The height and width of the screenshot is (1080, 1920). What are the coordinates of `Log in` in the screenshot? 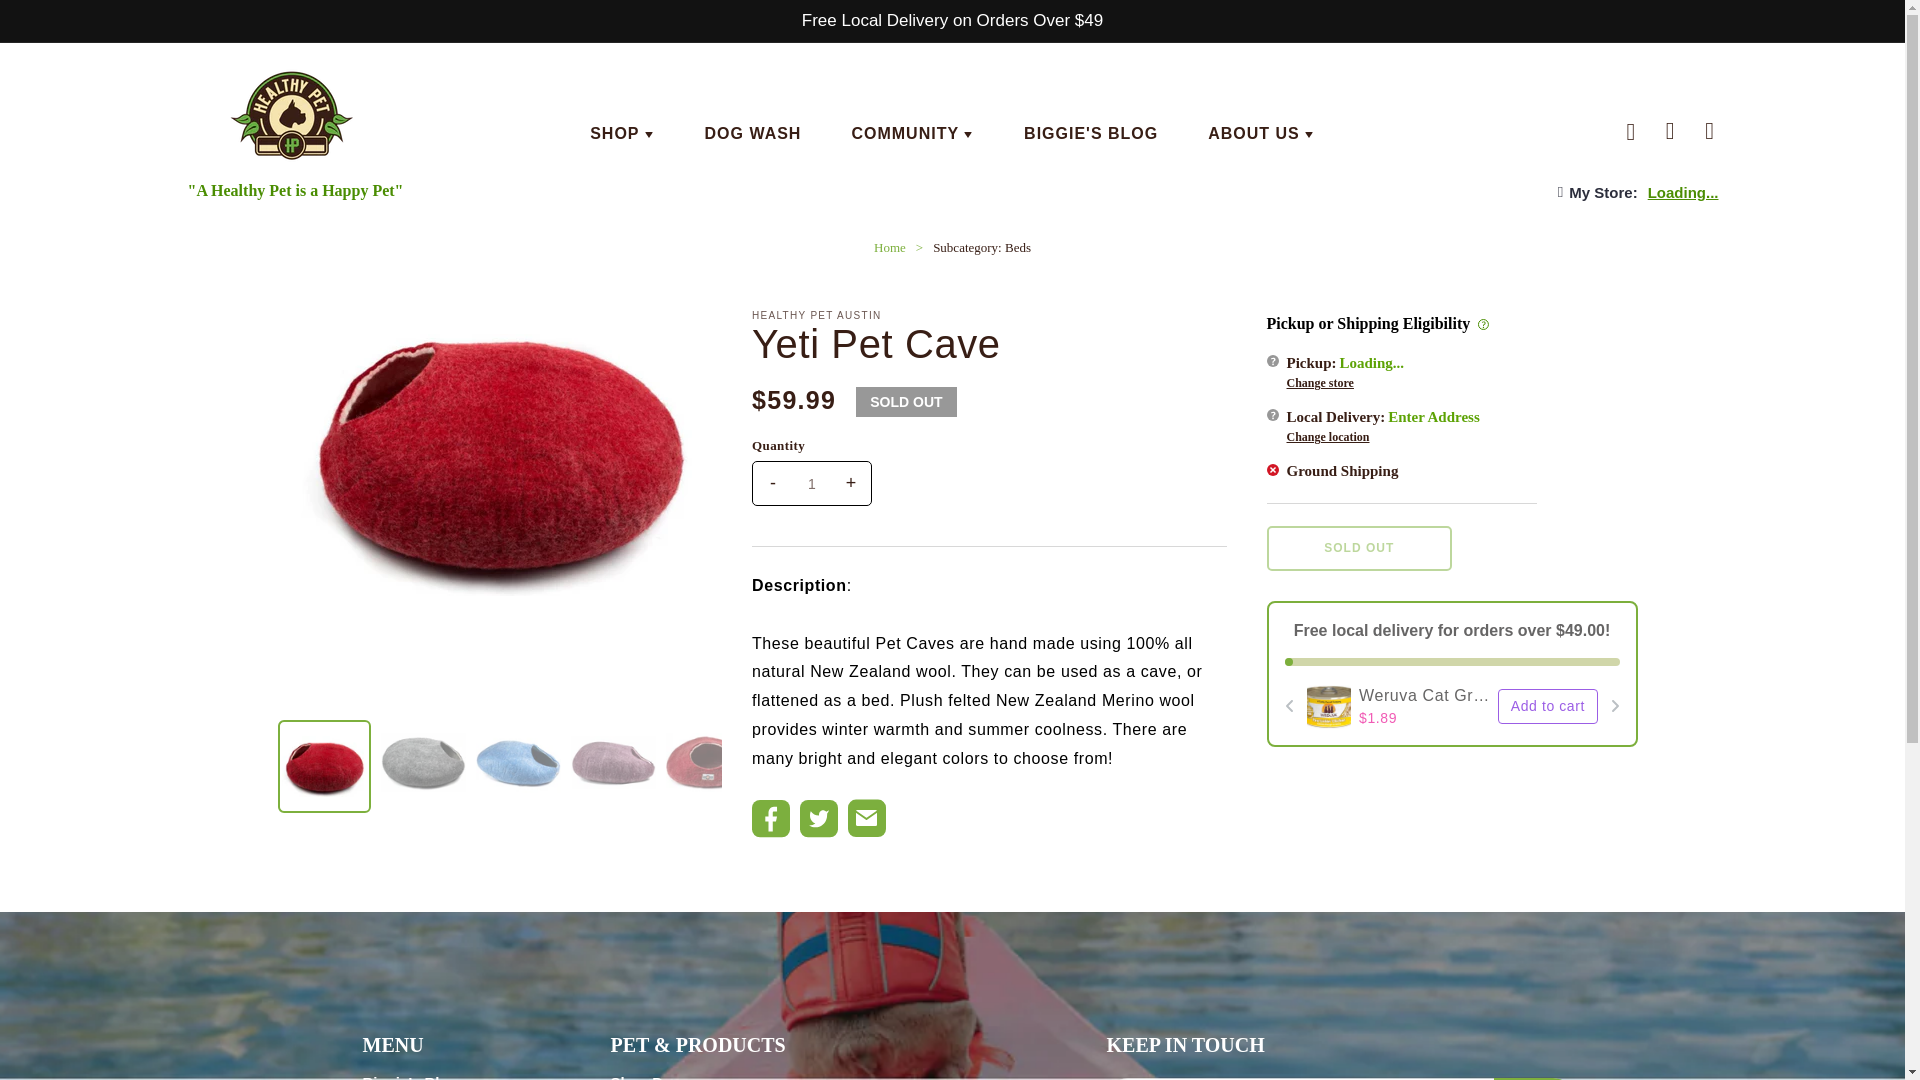 It's located at (1670, 134).